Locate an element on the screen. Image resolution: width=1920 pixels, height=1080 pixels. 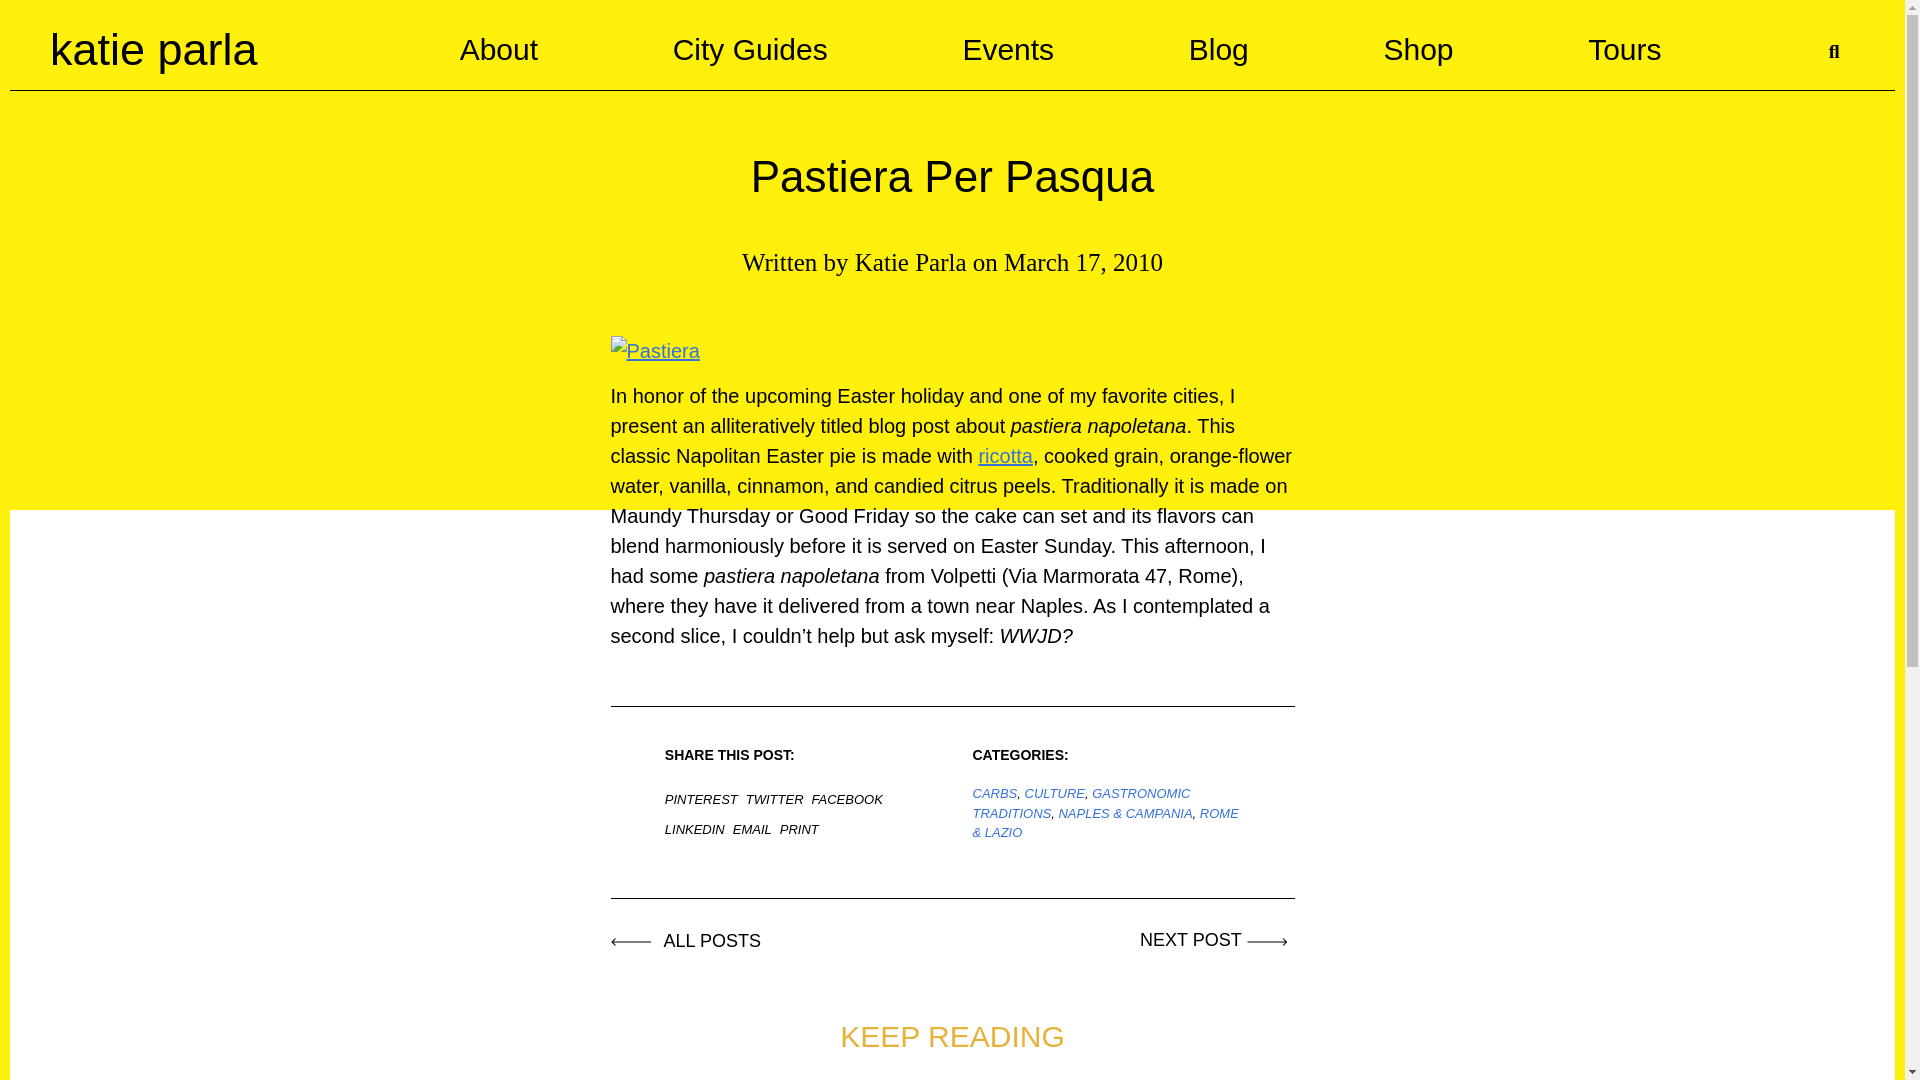
Tours is located at coordinates (1624, 49).